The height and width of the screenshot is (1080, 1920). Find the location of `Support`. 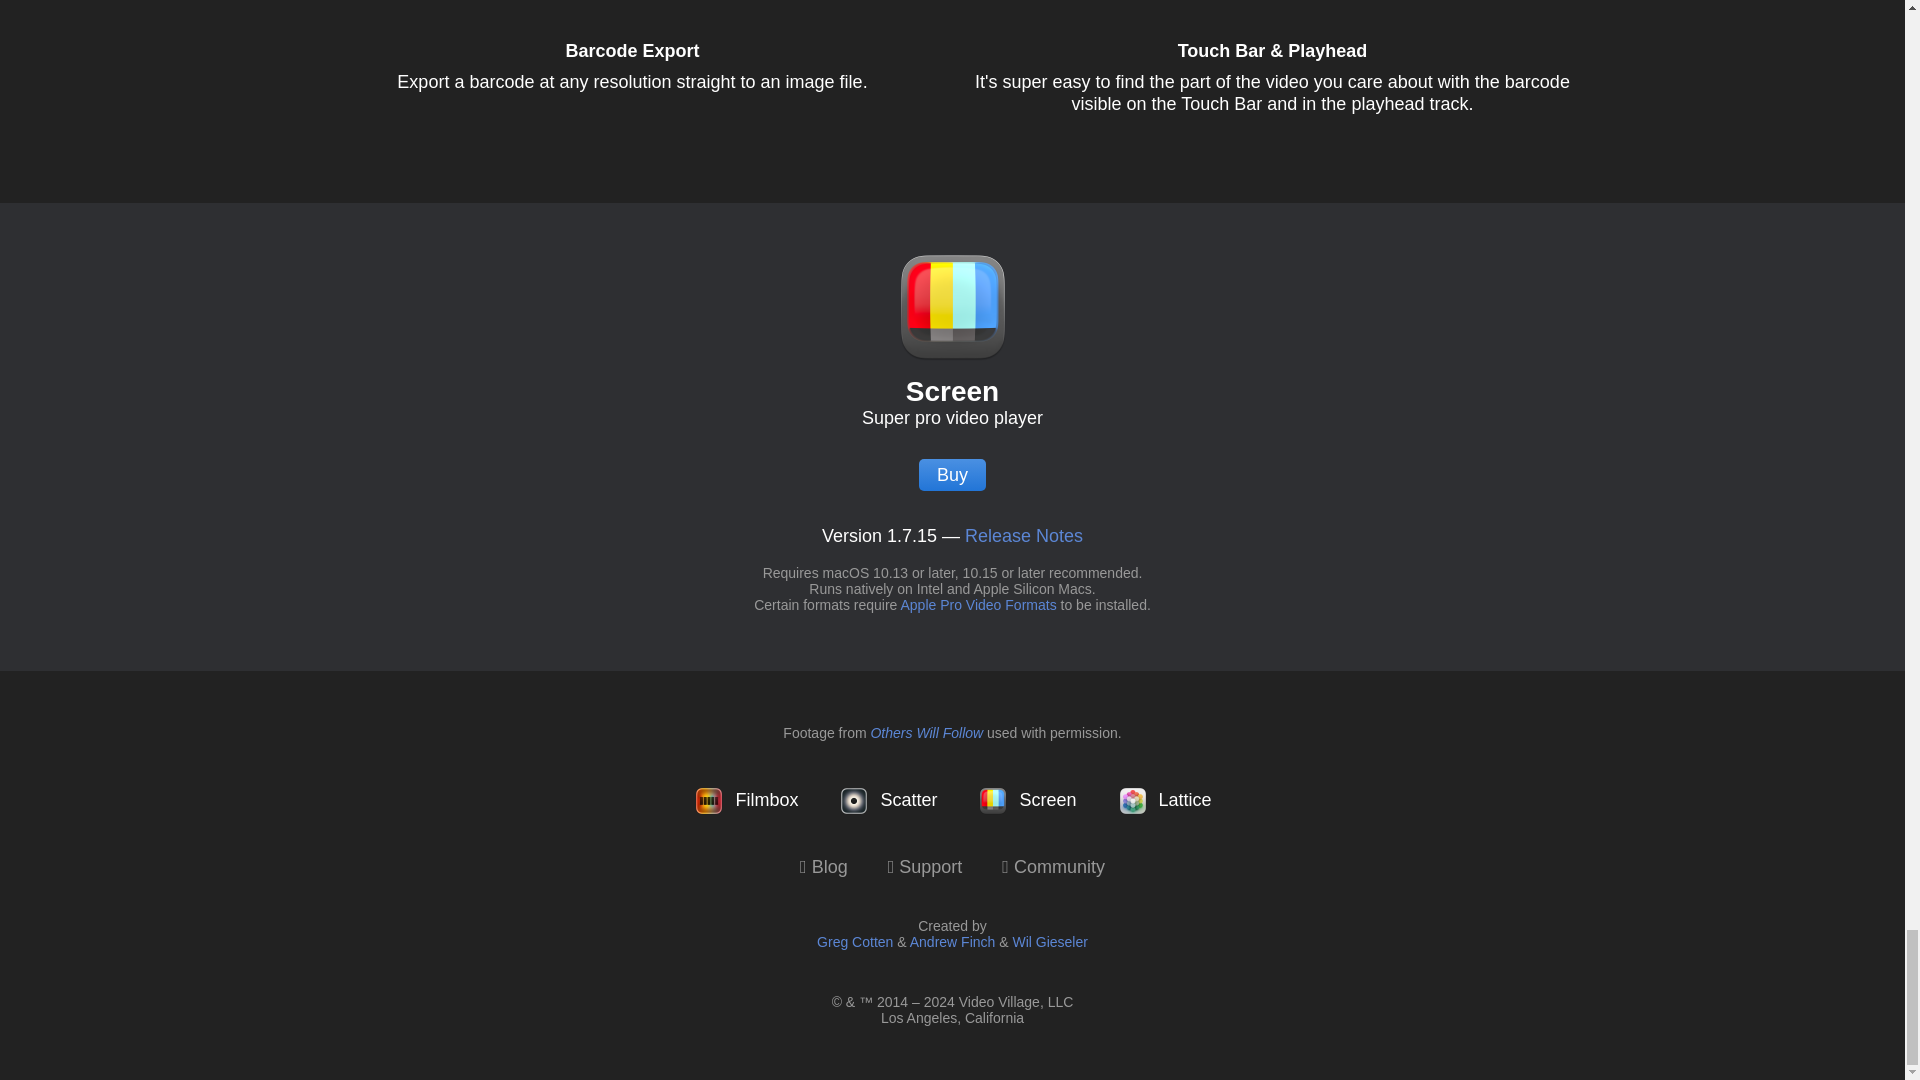

Support is located at coordinates (925, 868).